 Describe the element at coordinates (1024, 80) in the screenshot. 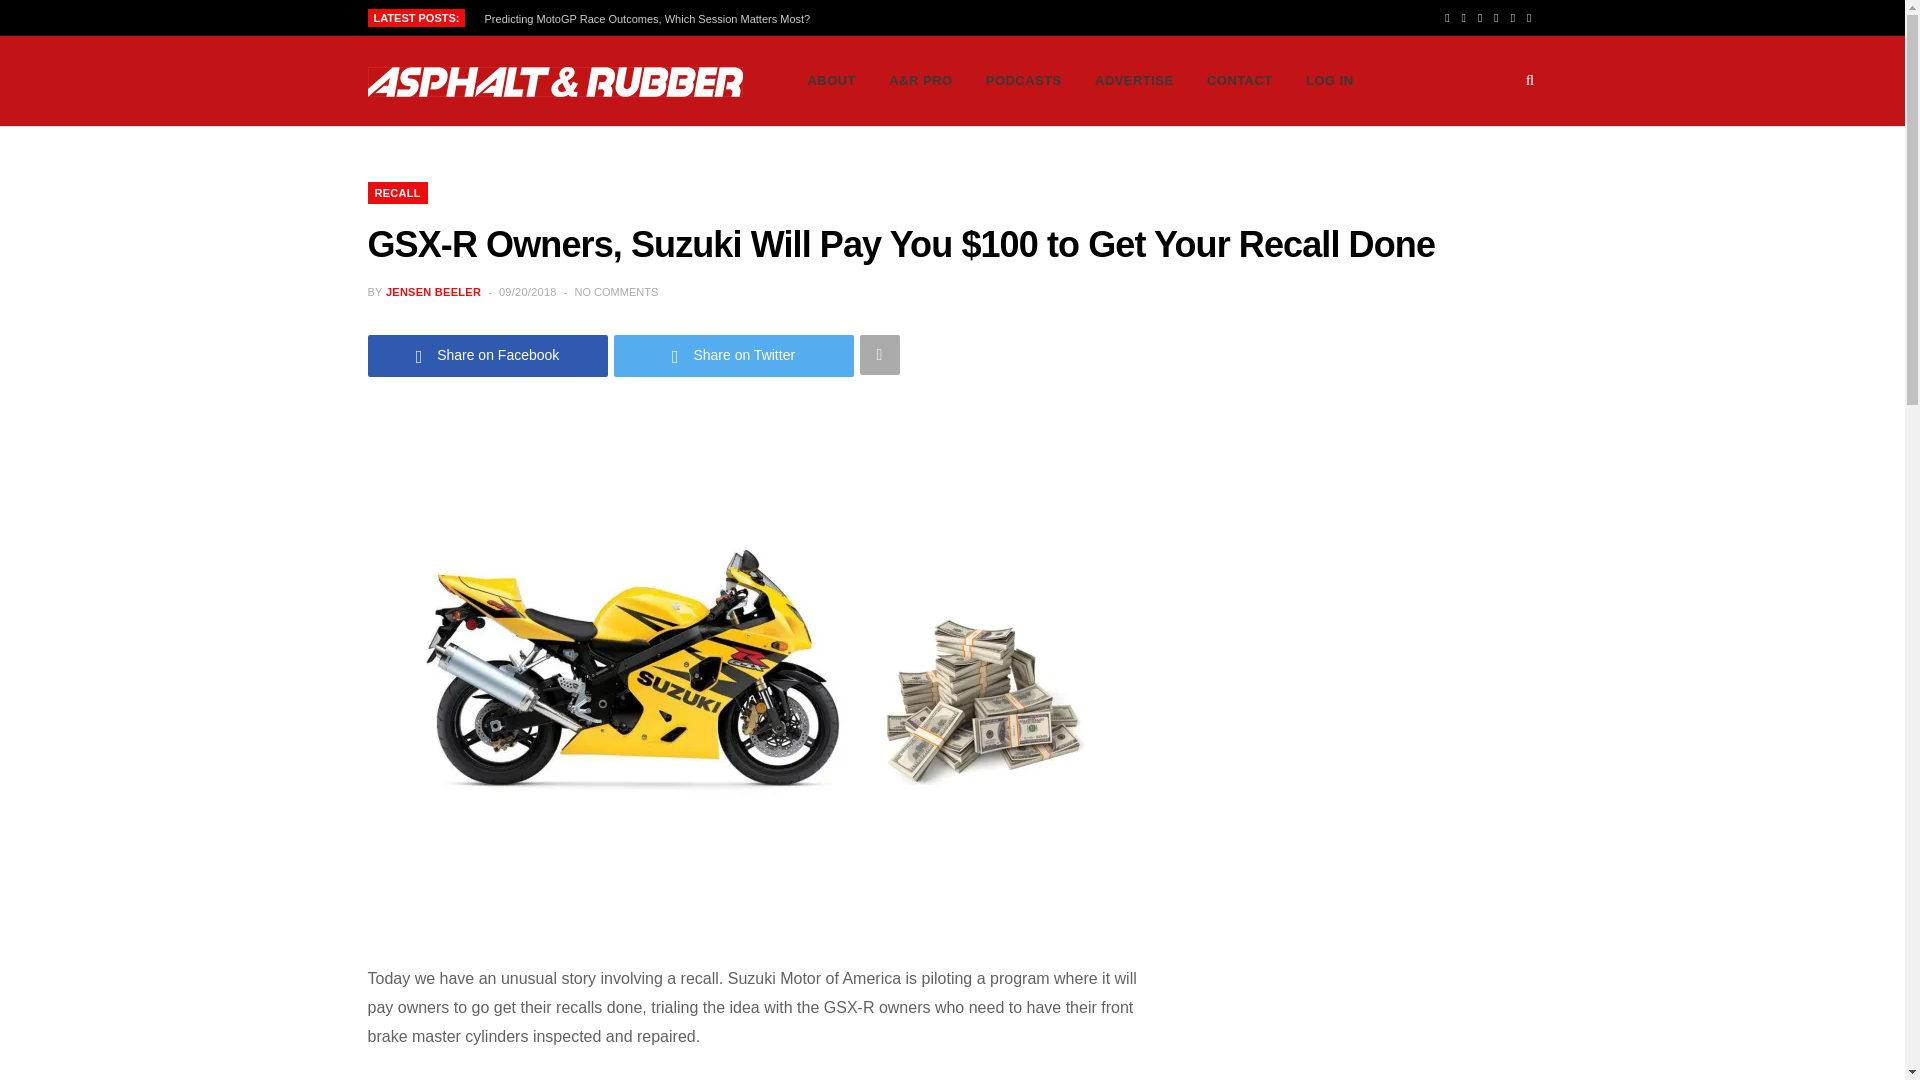

I see `PODCASTS` at that location.